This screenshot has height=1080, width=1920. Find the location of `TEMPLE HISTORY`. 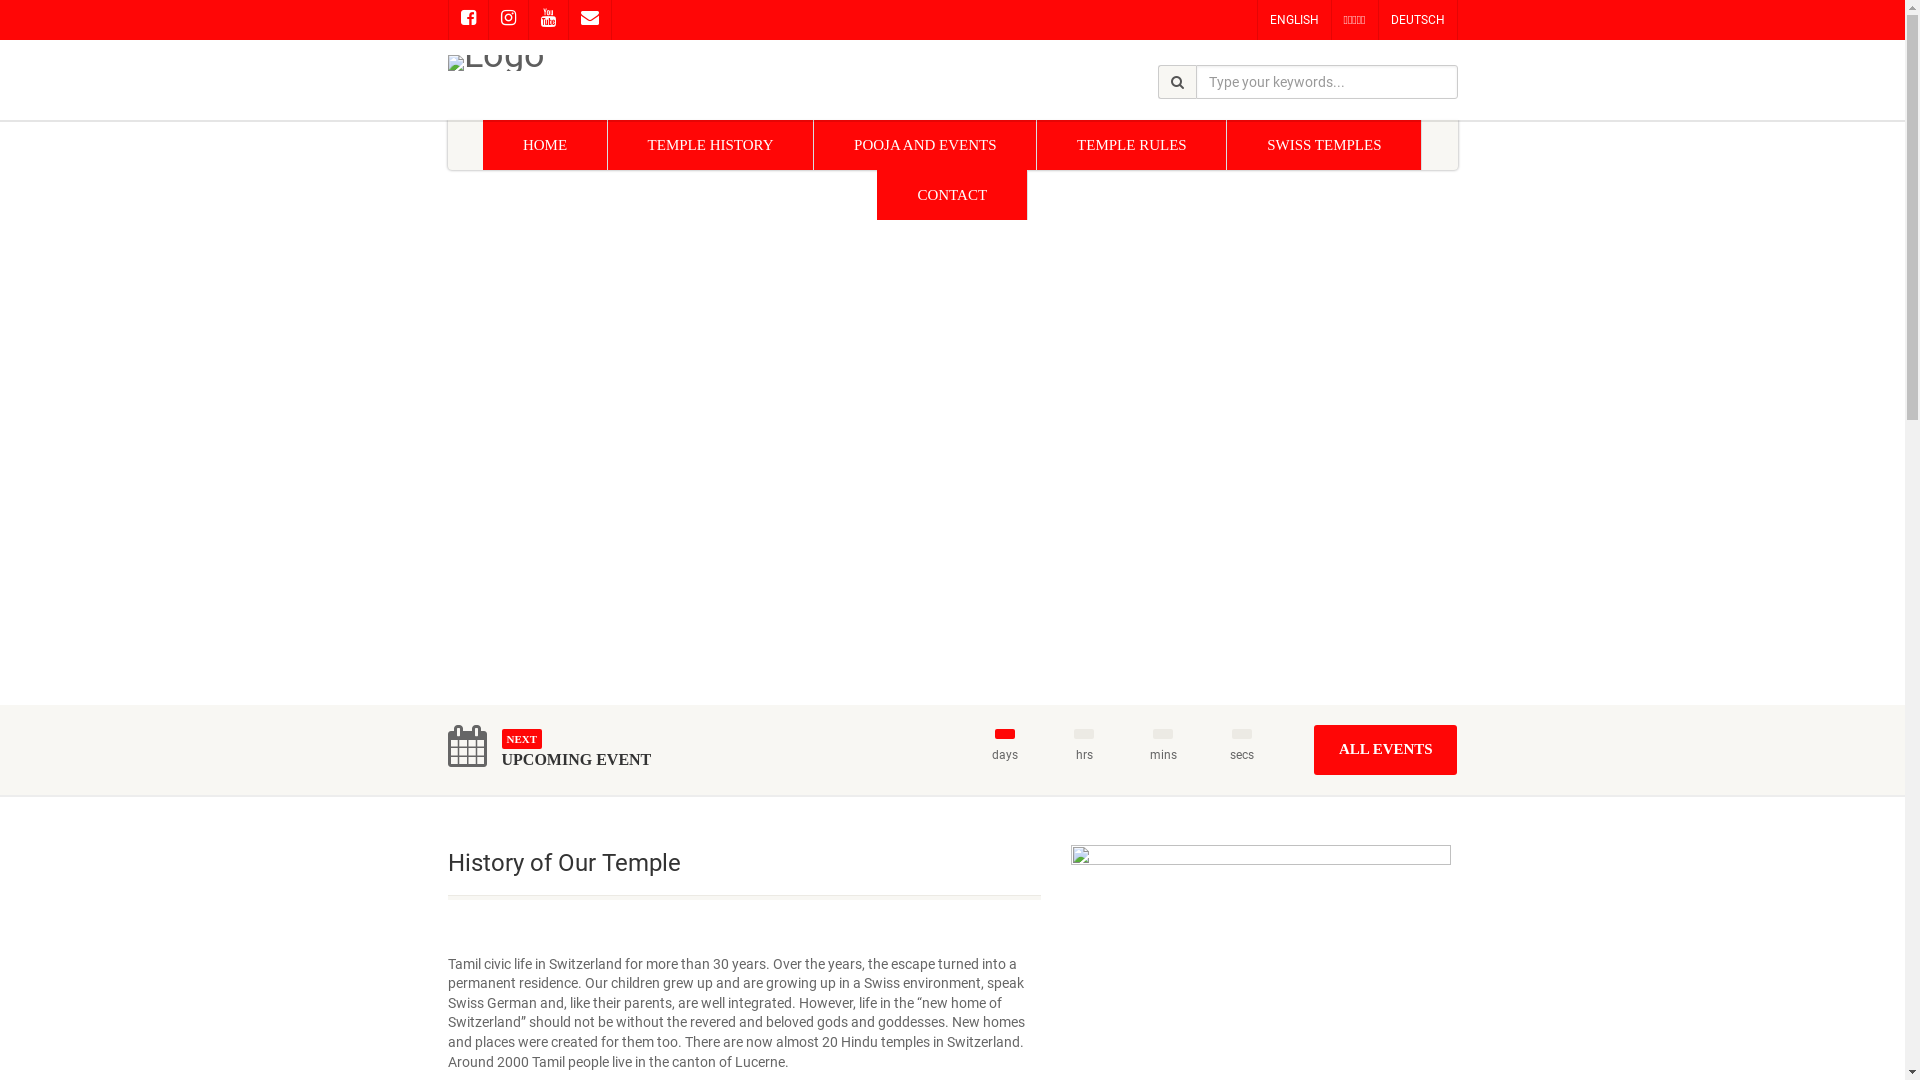

TEMPLE HISTORY is located at coordinates (711, 145).